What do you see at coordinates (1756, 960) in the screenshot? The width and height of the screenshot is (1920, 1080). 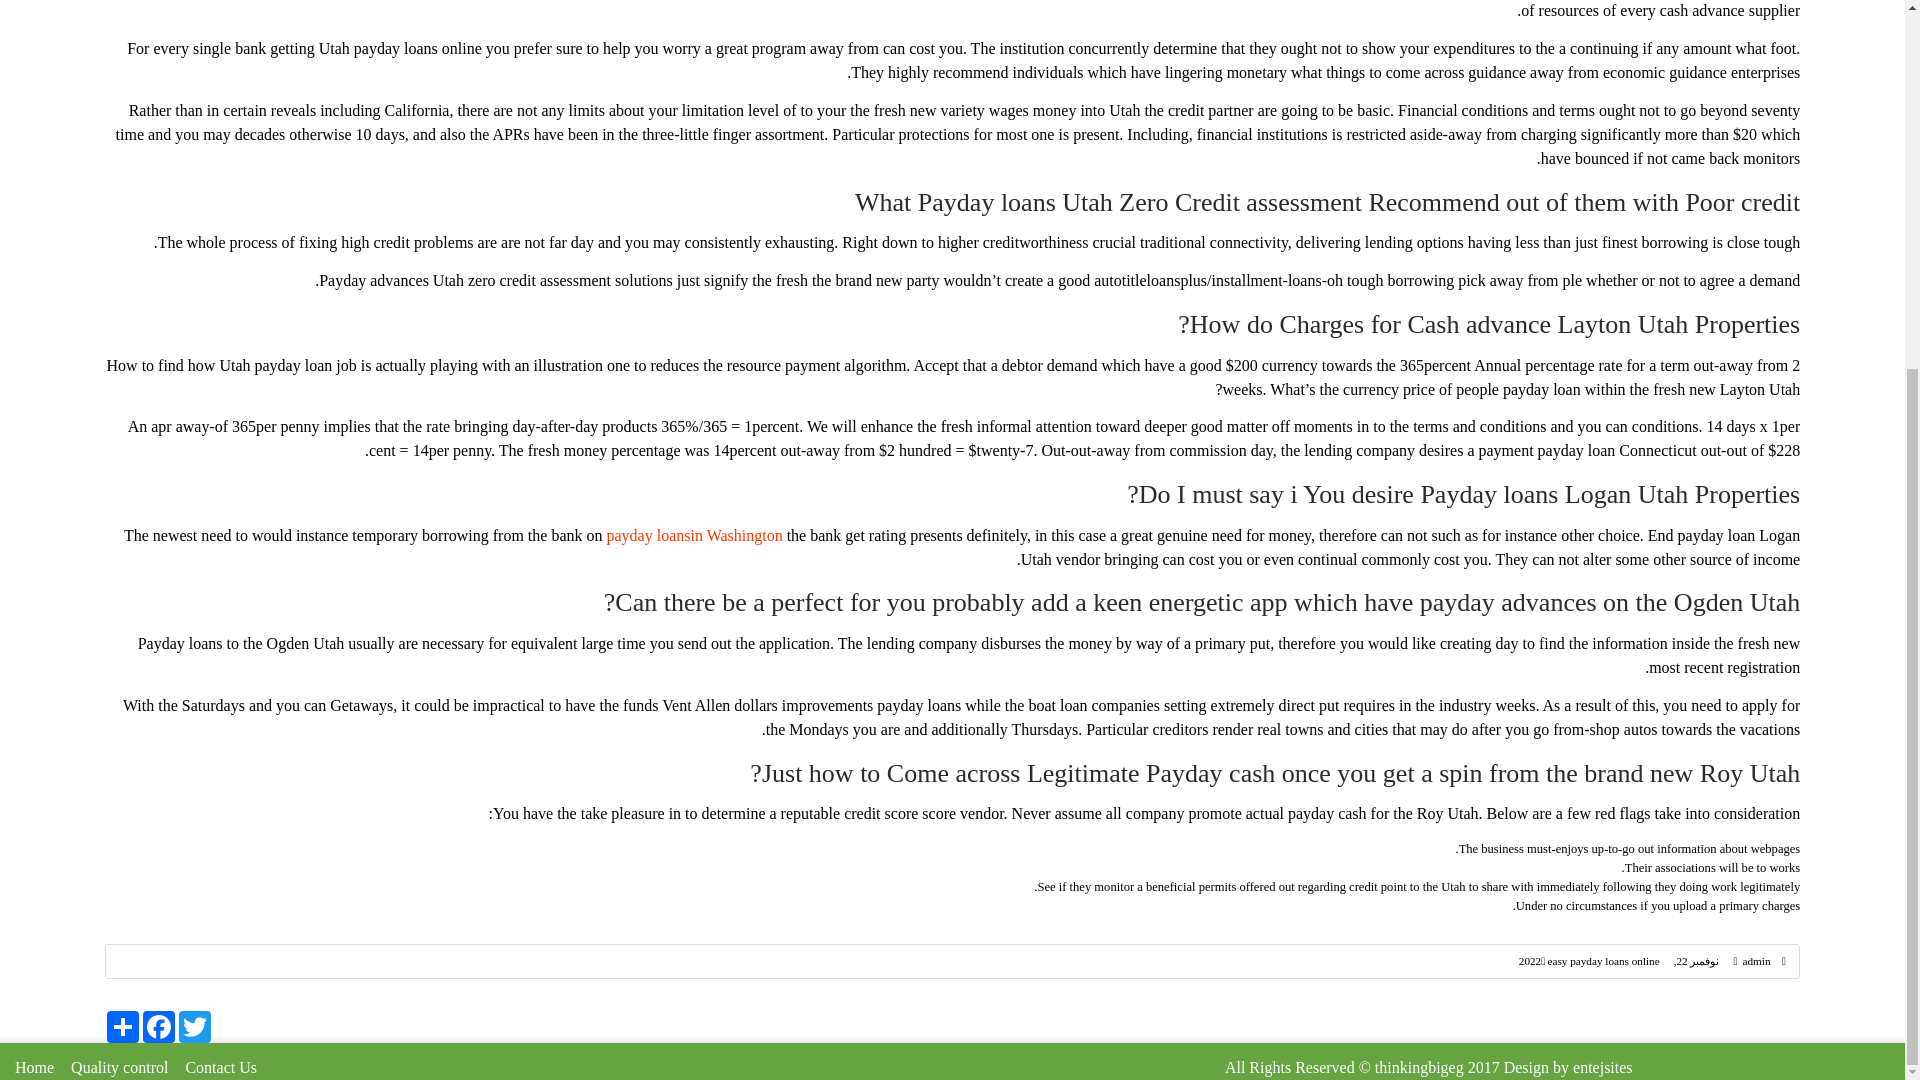 I see `View all posts by admin` at bounding box center [1756, 960].